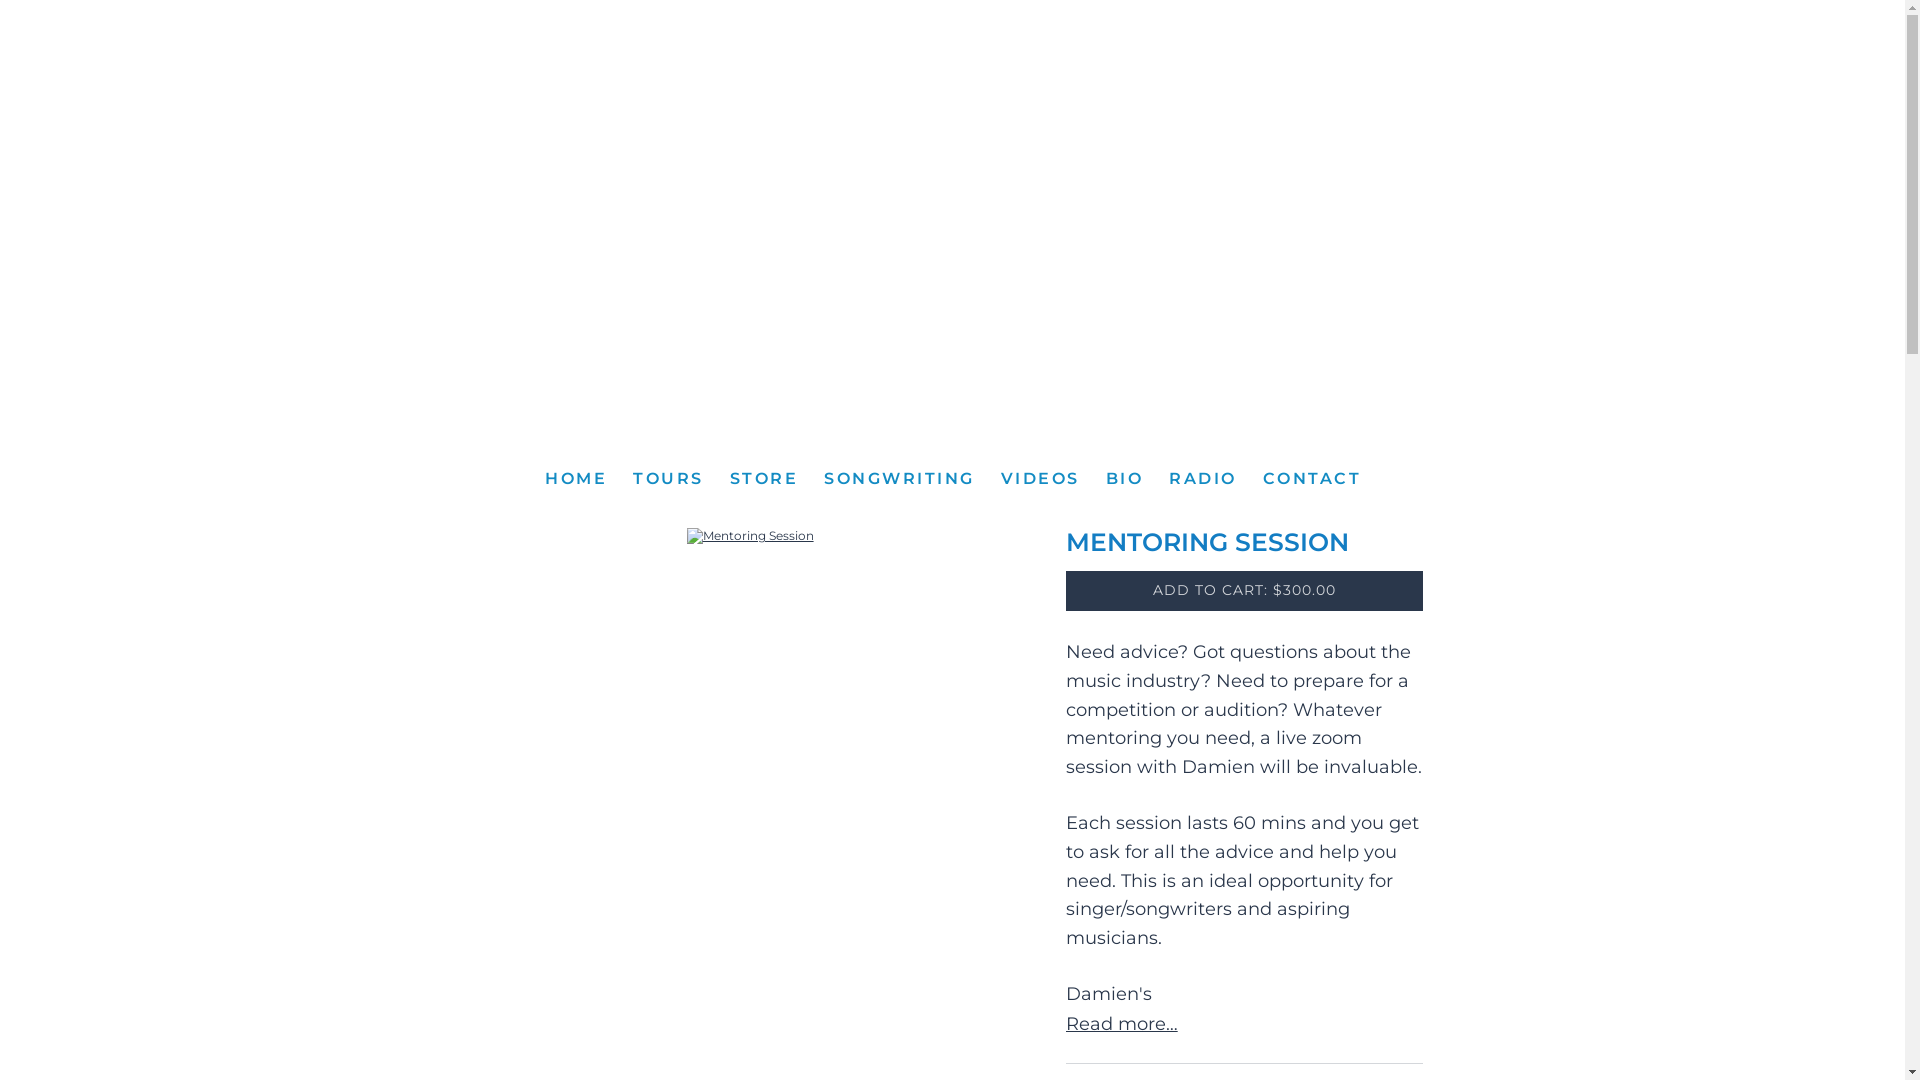 This screenshot has width=1920, height=1080. Describe the element at coordinates (1312, 478) in the screenshot. I see `CONTACT` at that location.